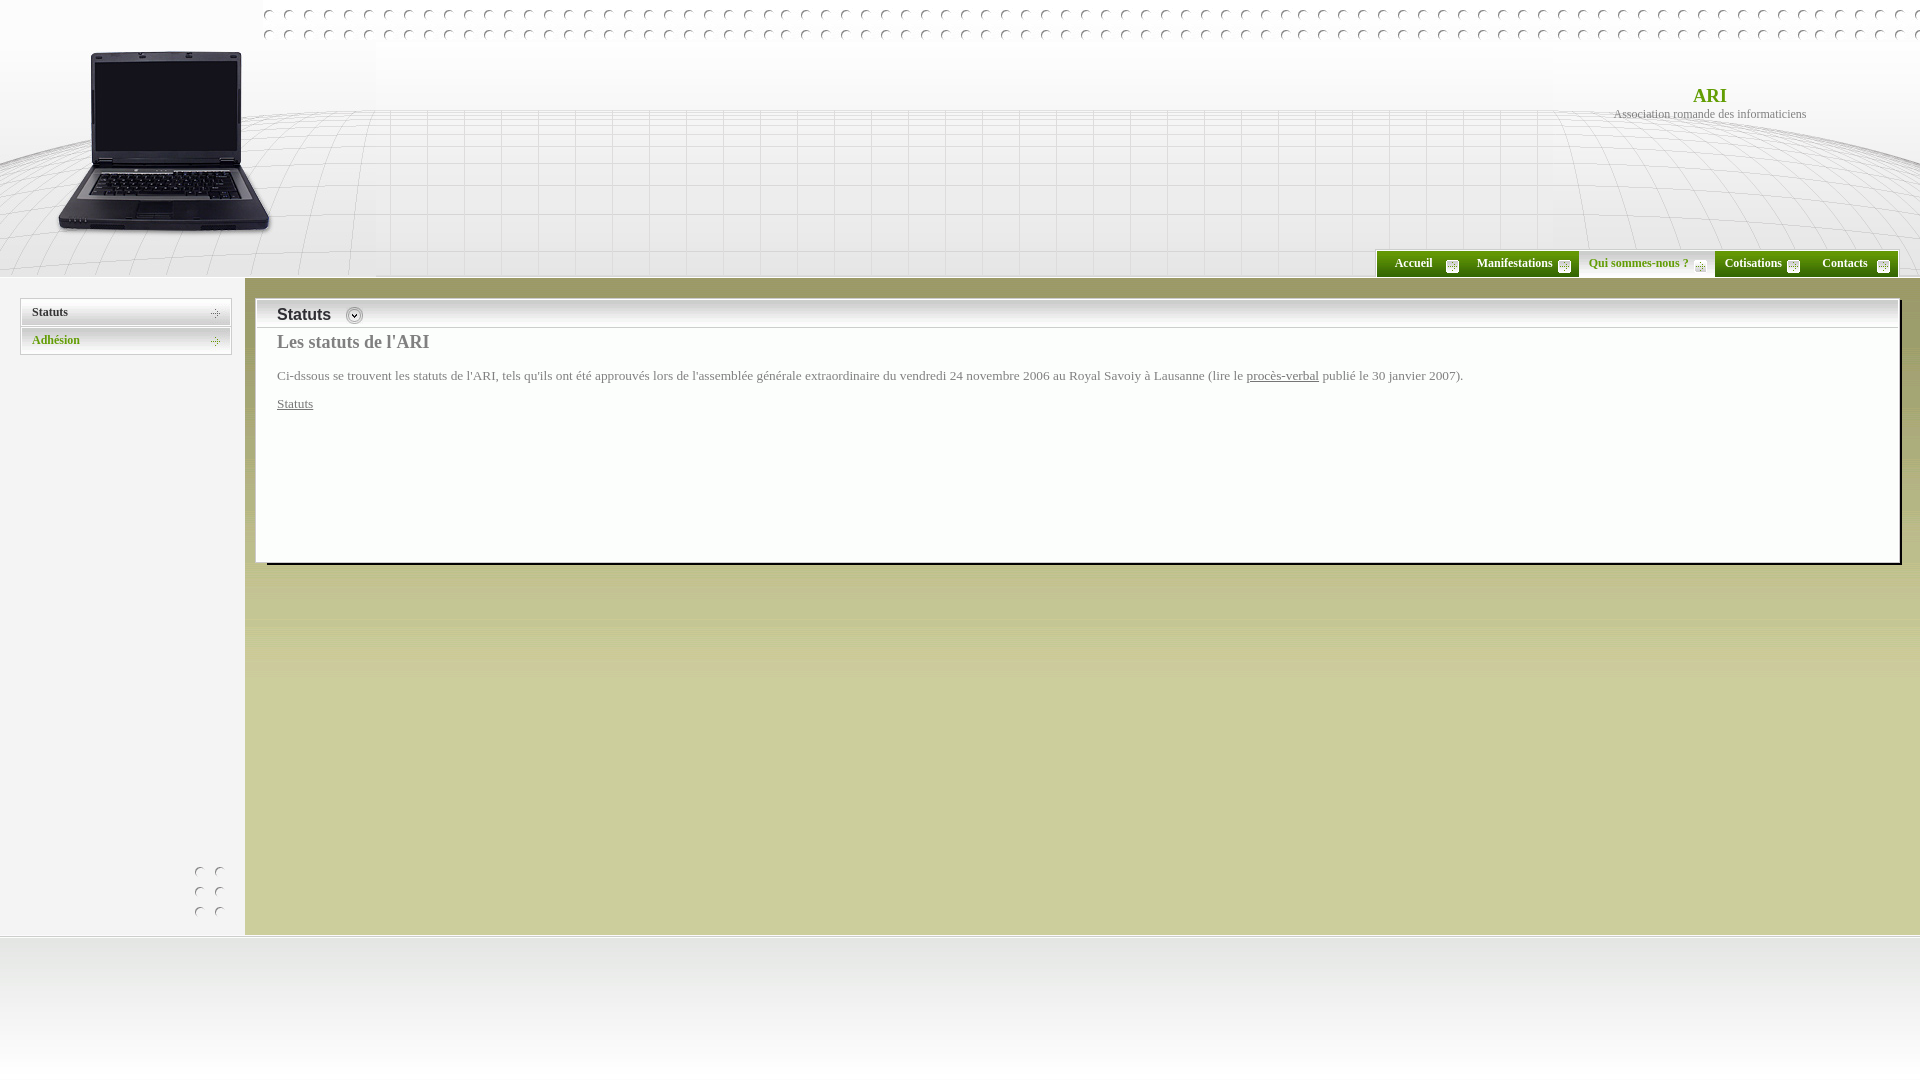 Image resolution: width=1920 pixels, height=1080 pixels. Describe the element at coordinates (1639, 263) in the screenshot. I see `Qui sommes-nous ?` at that location.